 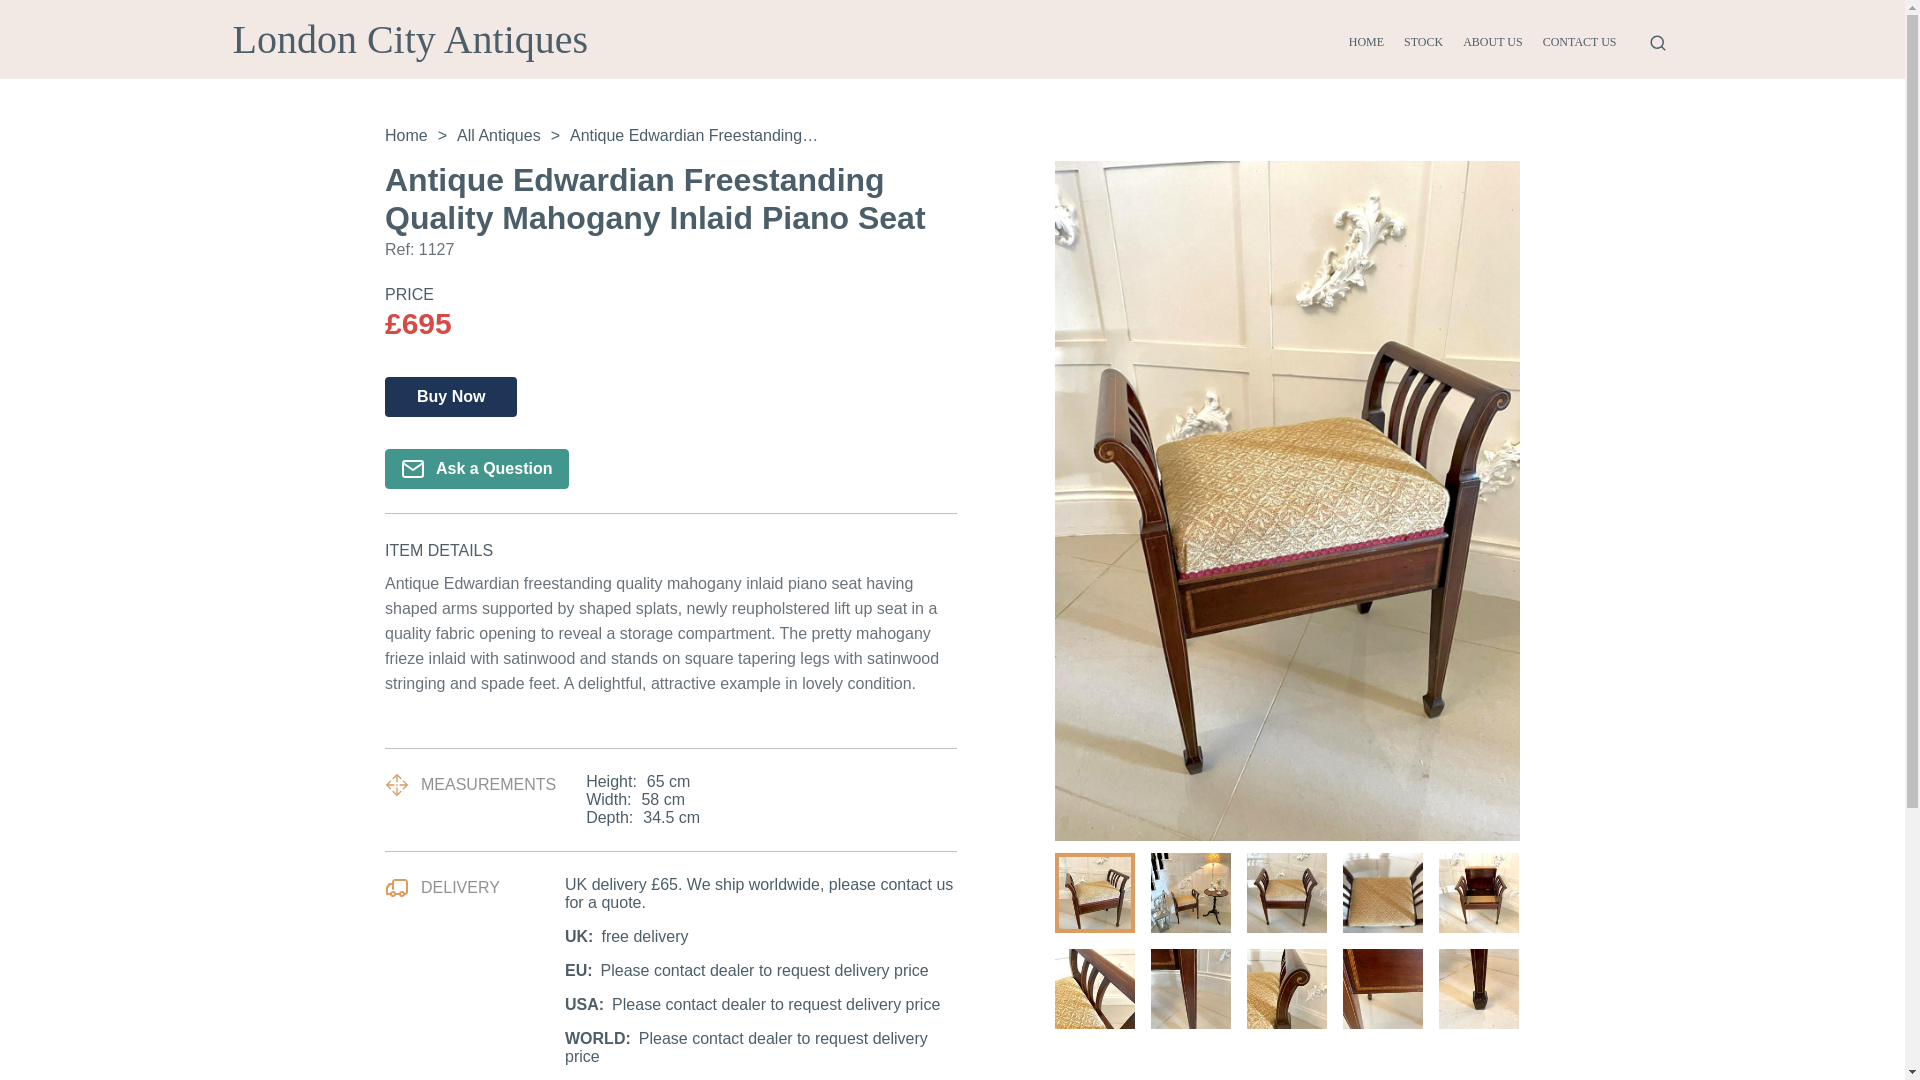 I want to click on Item Additional Image, so click(x=1286, y=989).